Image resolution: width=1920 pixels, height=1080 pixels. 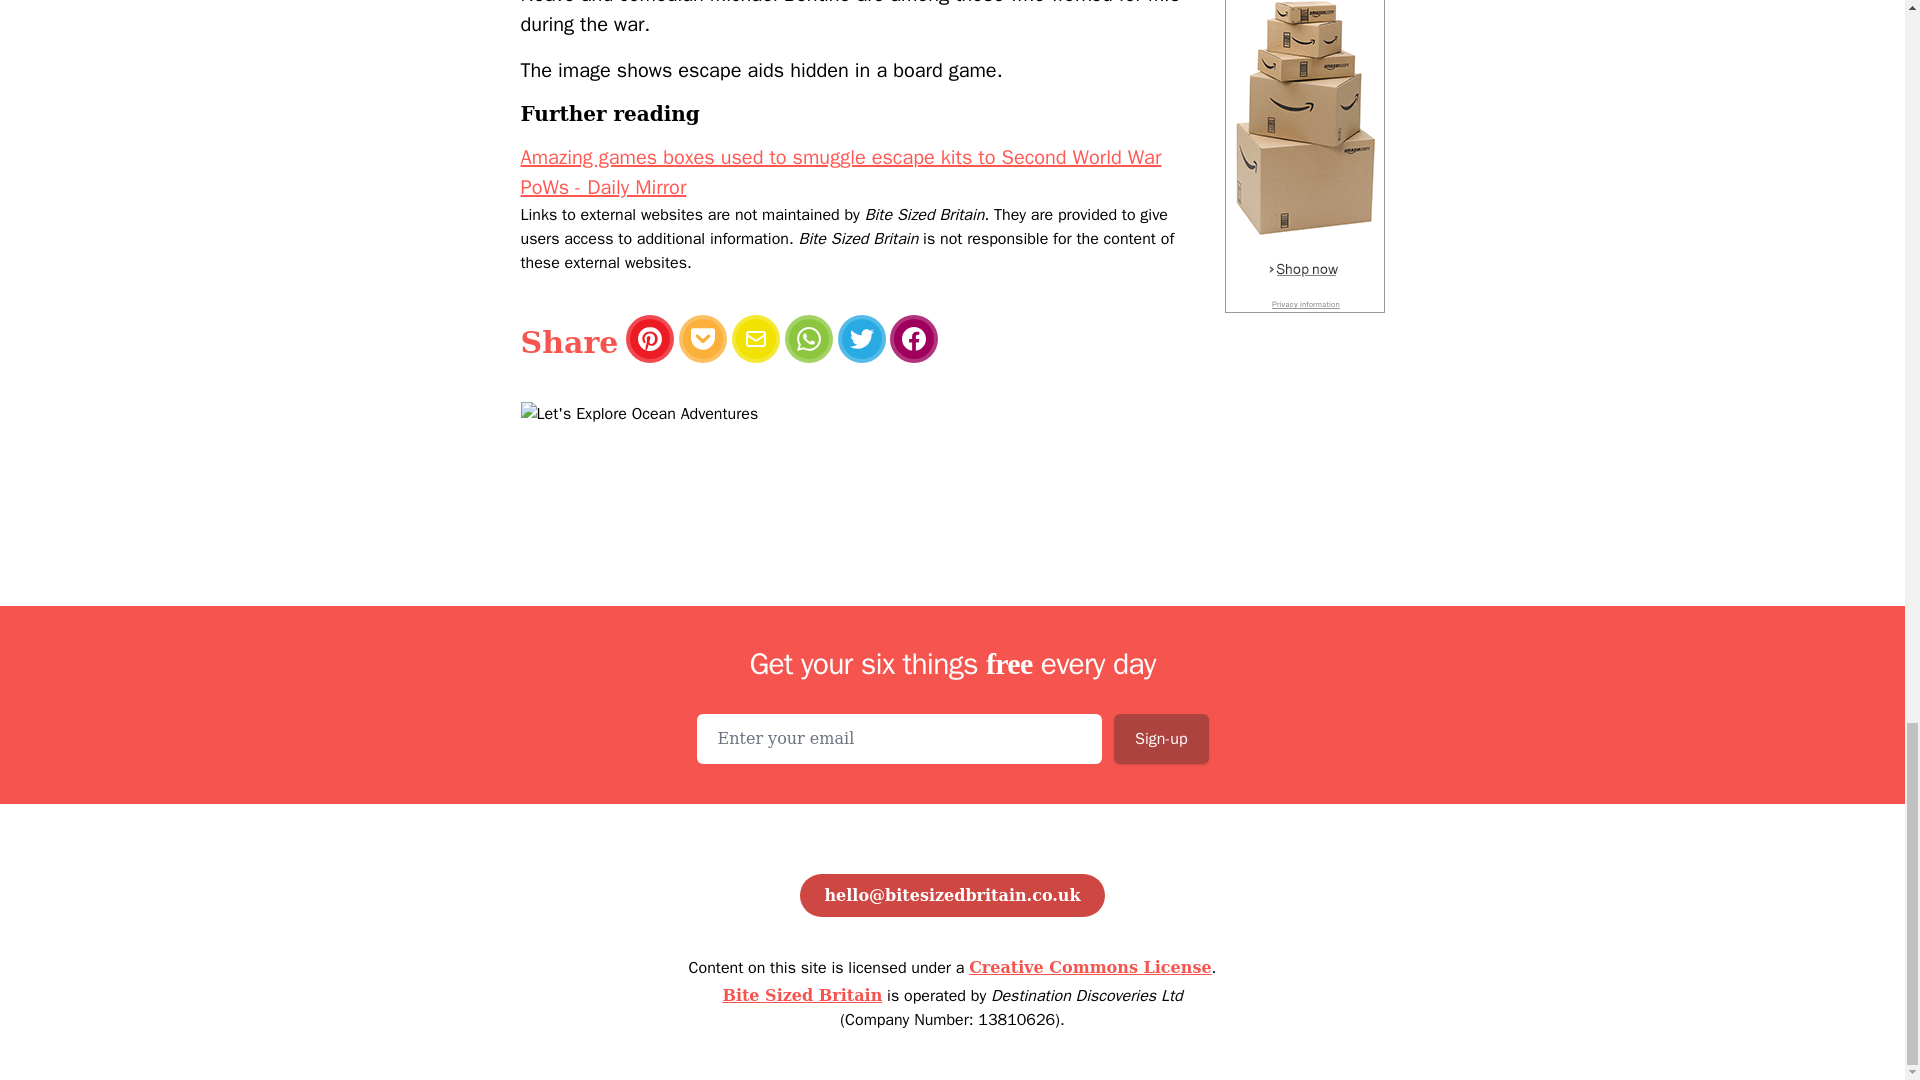 I want to click on Email, so click(x=755, y=338).